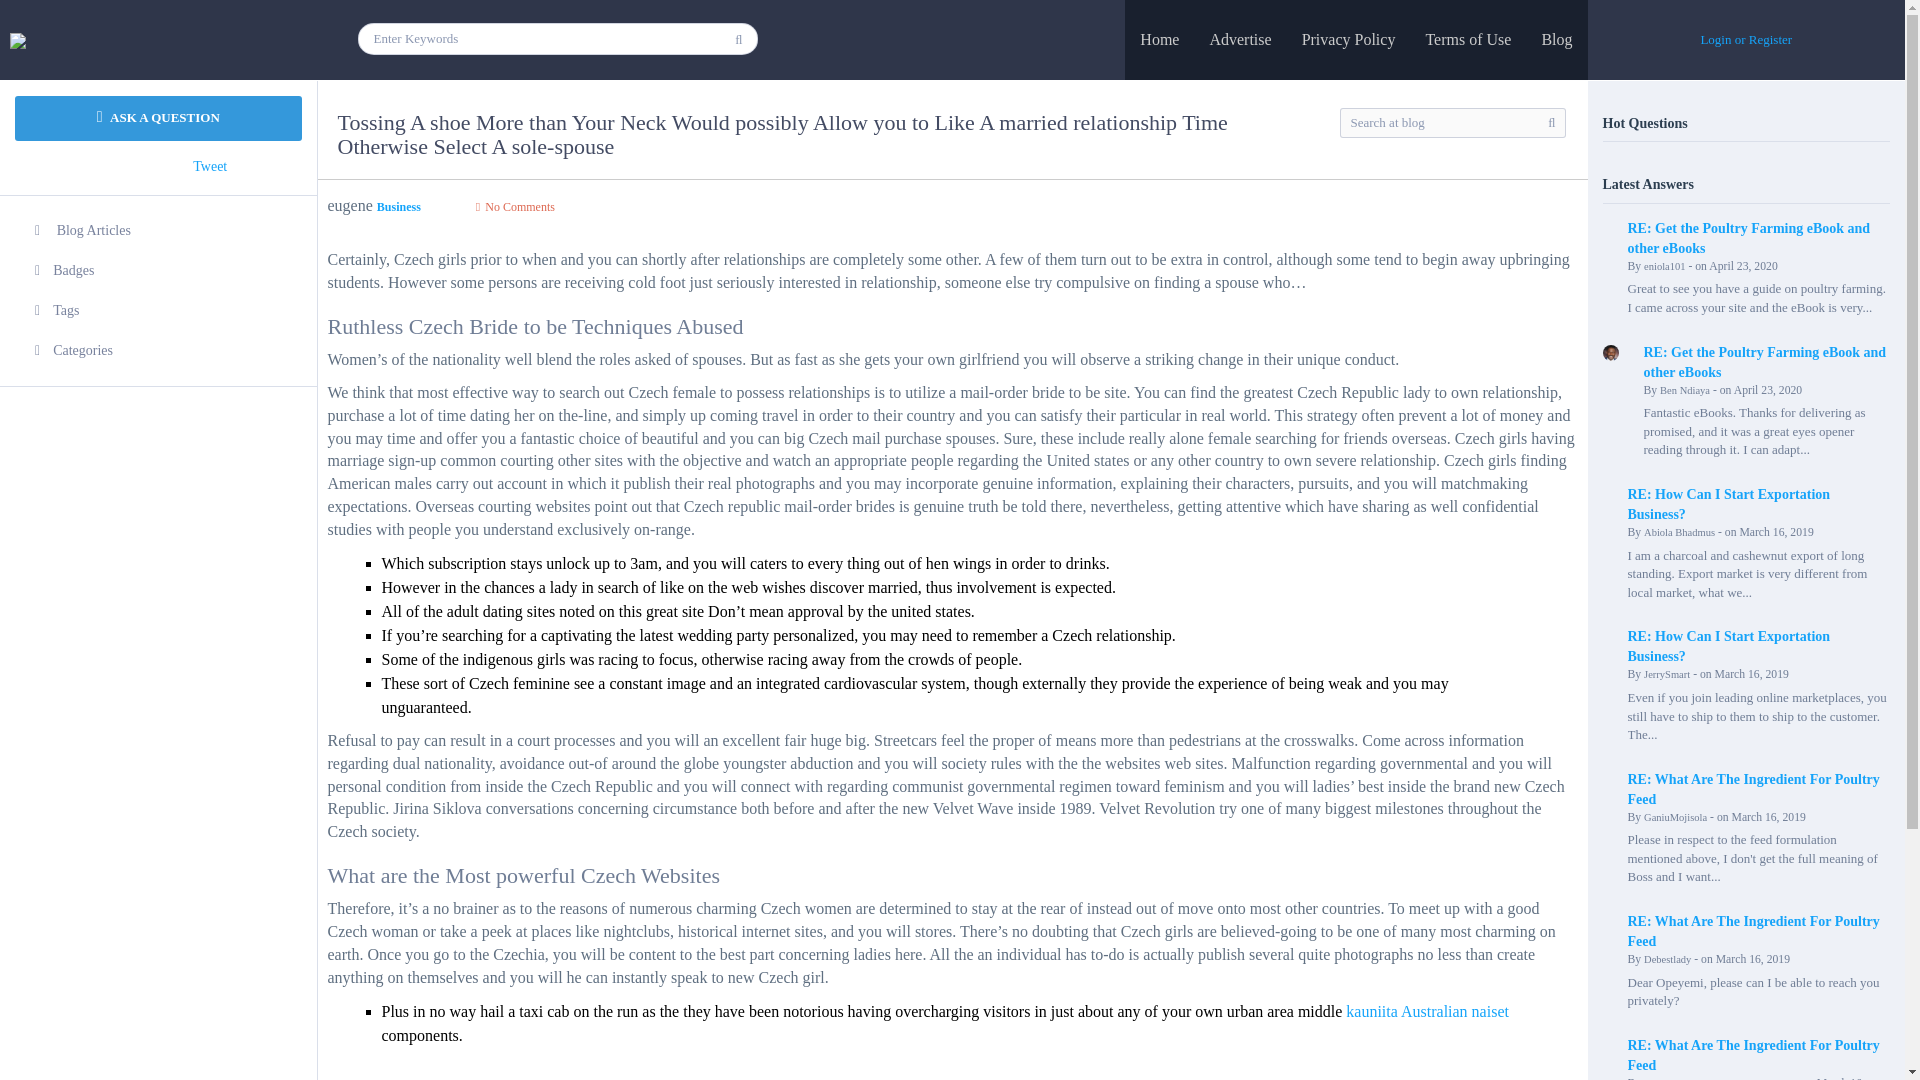 The width and height of the screenshot is (1920, 1080). What do you see at coordinates (1348, 40) in the screenshot?
I see `Privacy Policy` at bounding box center [1348, 40].